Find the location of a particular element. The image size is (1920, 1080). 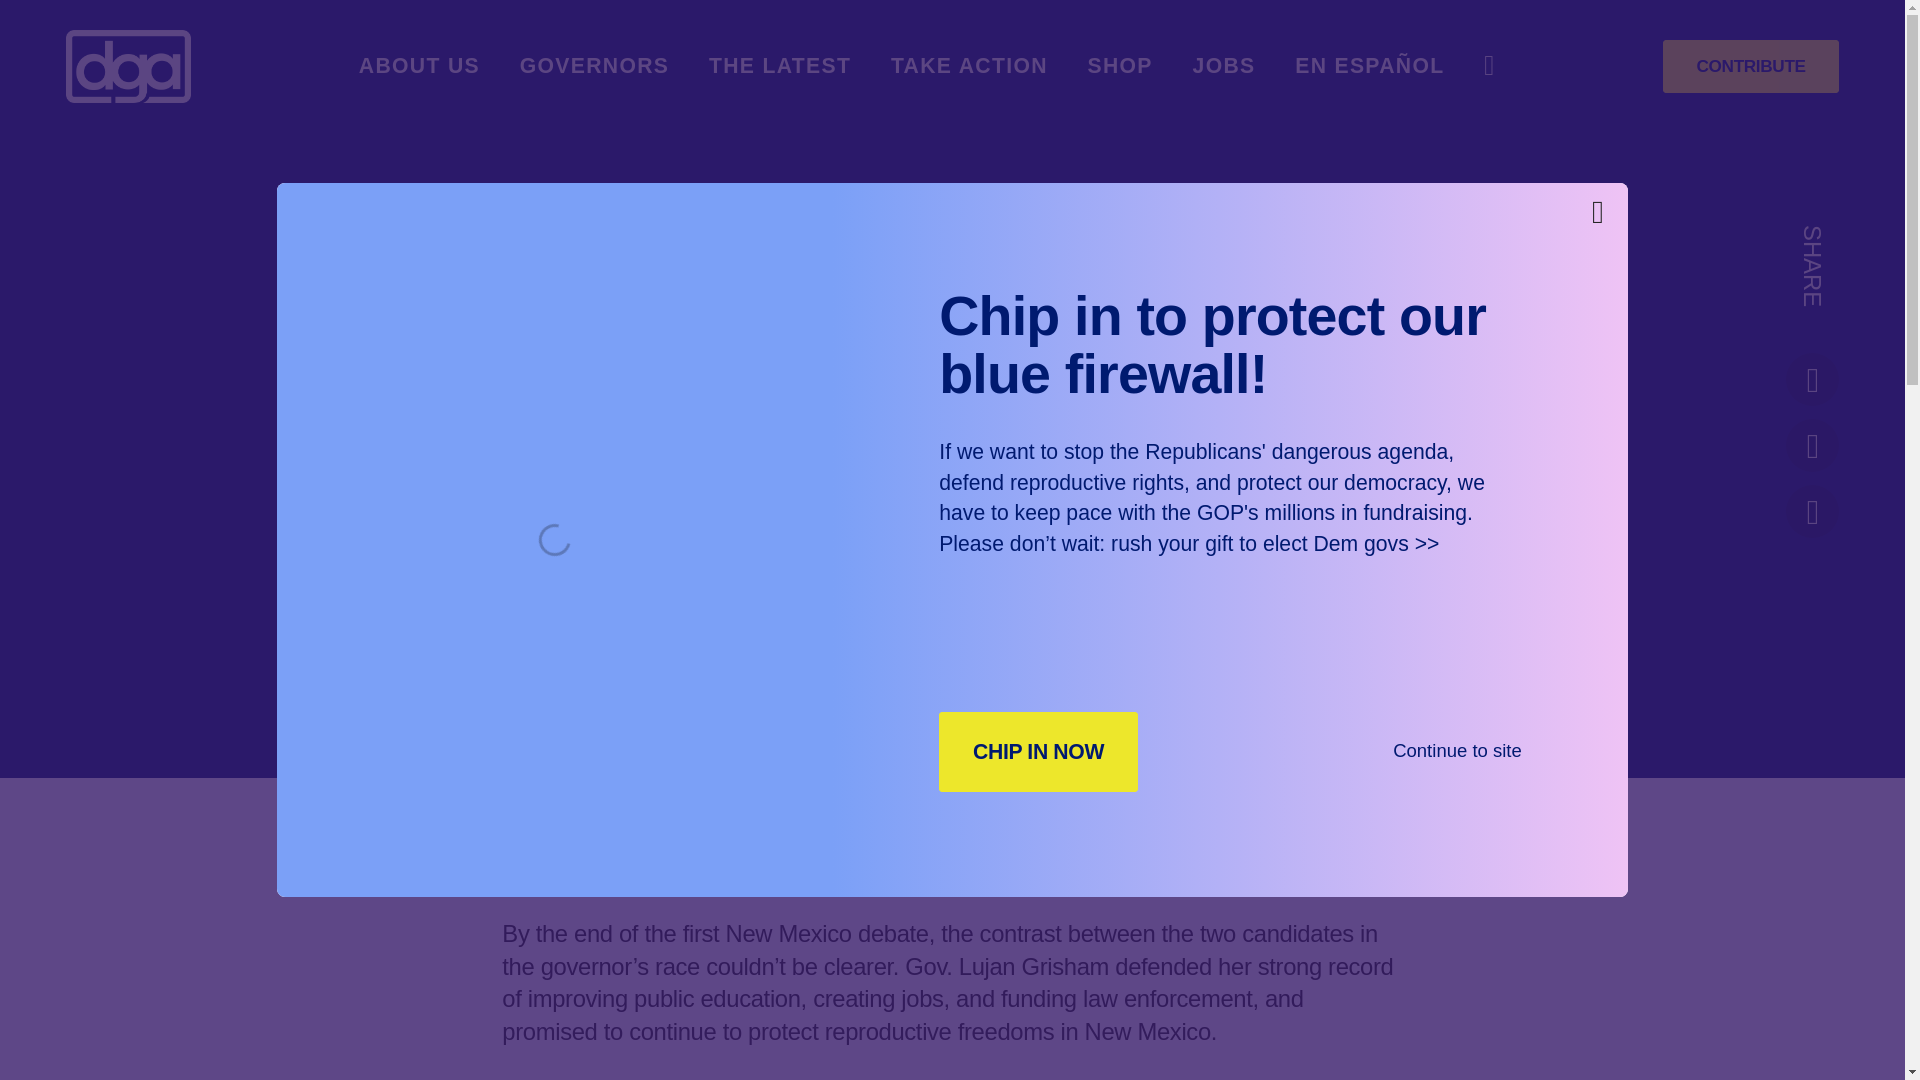

Continue to site is located at coordinates (1458, 750).